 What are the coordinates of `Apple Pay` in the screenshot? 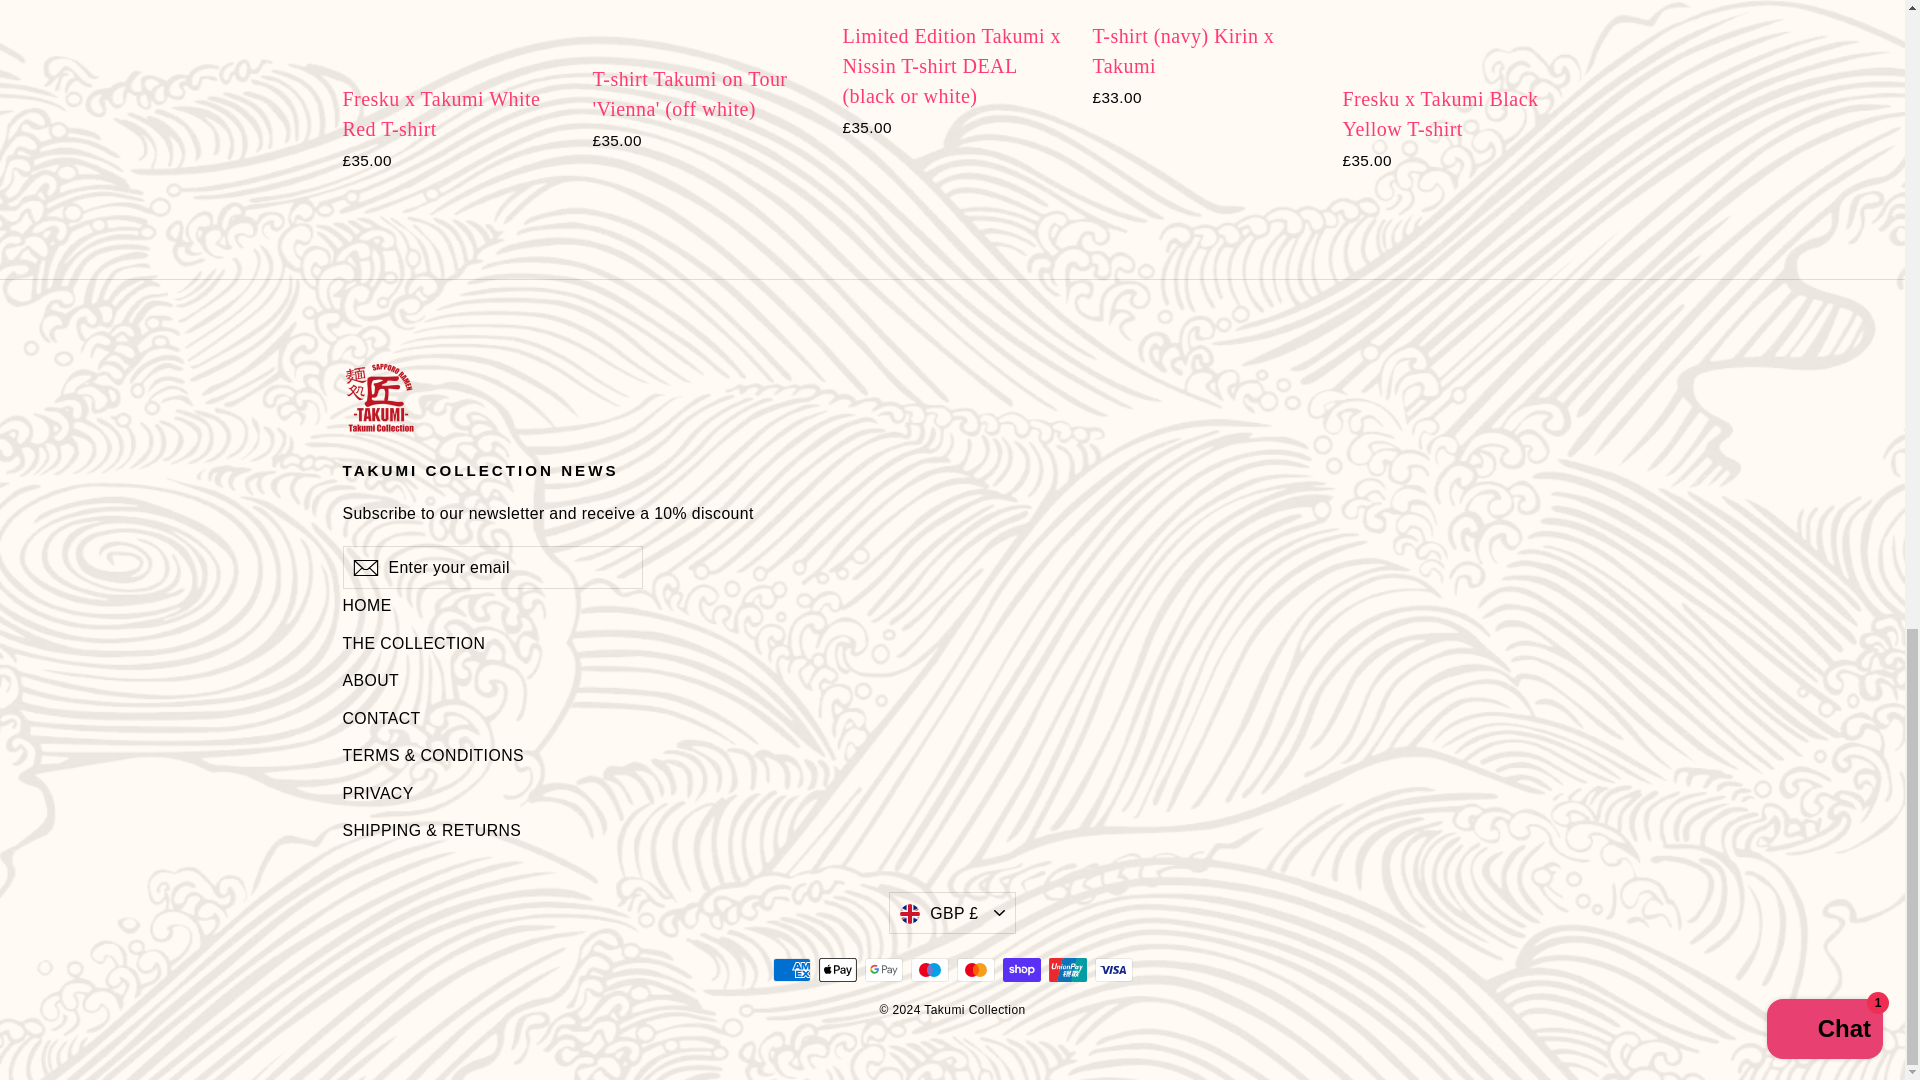 It's located at (836, 969).